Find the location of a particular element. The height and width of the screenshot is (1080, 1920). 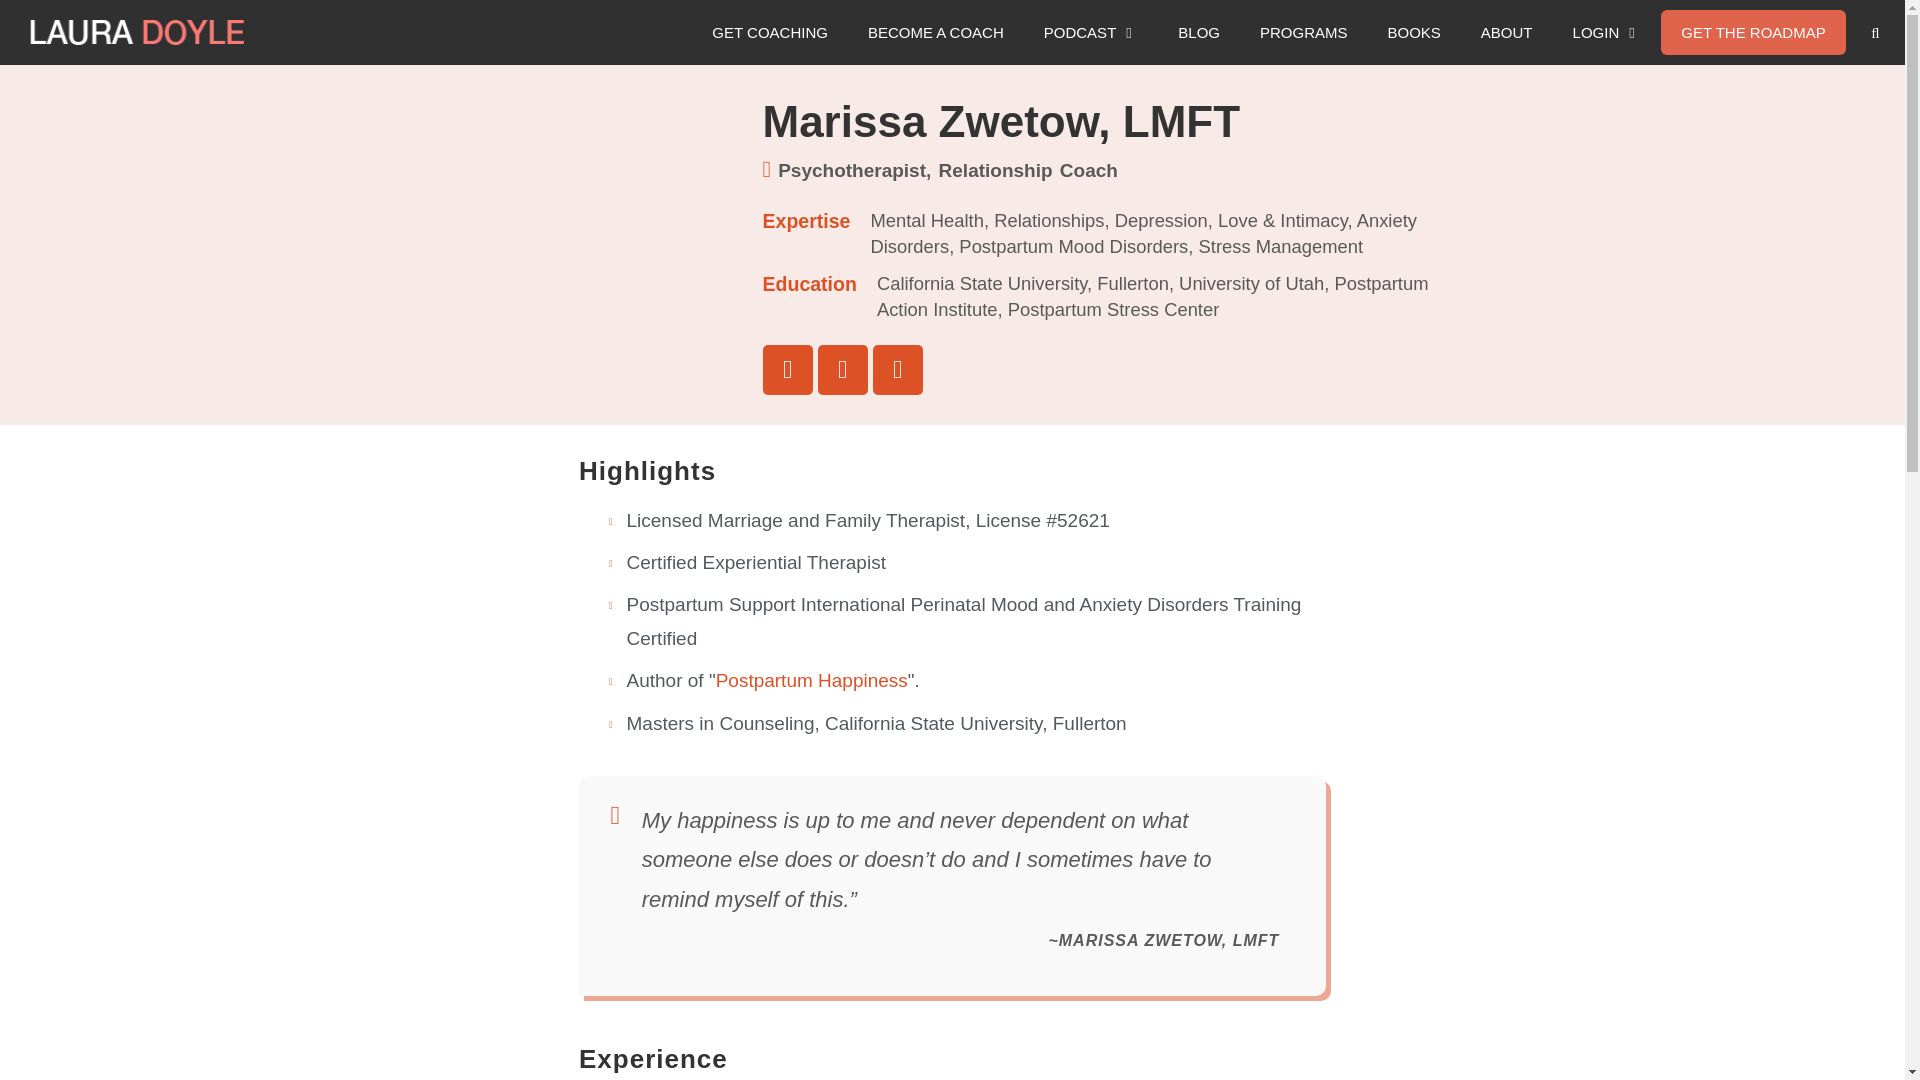

LOGIN is located at coordinates (1608, 32).